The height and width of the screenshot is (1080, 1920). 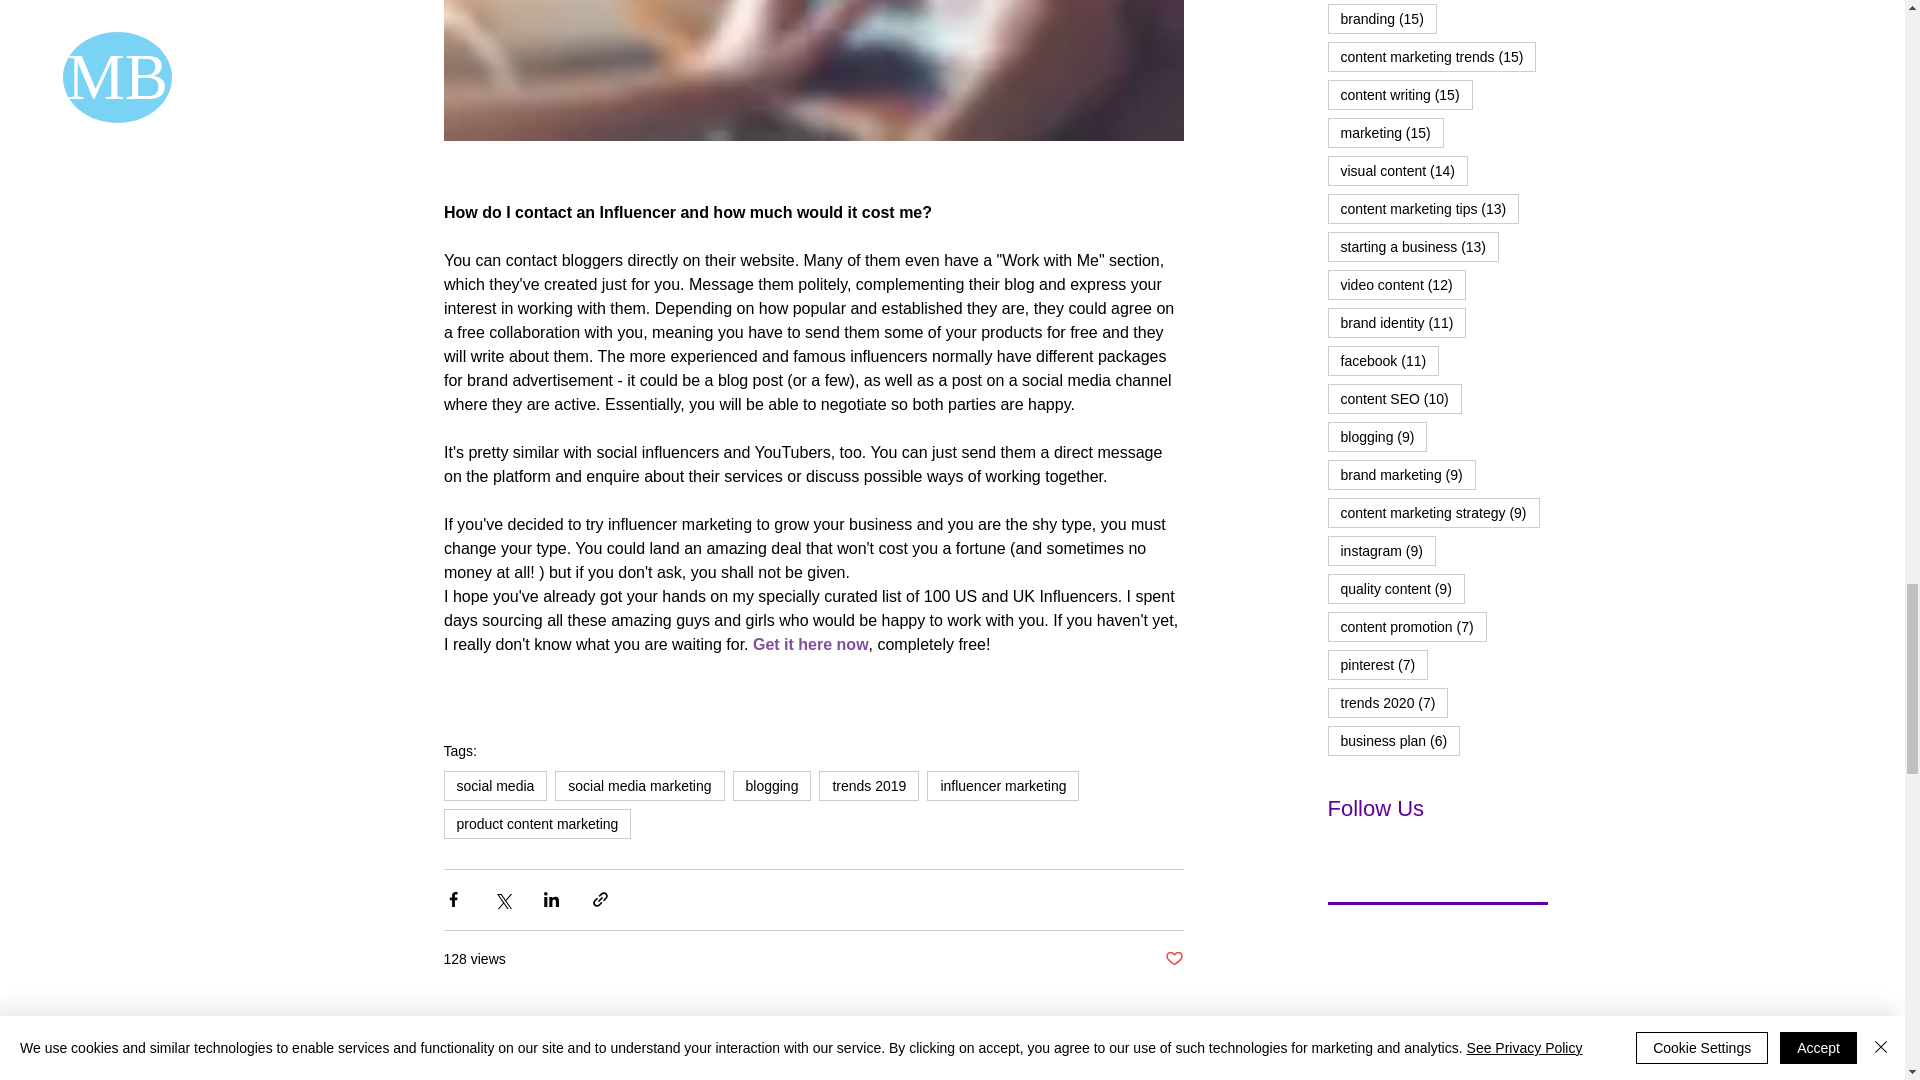 What do you see at coordinates (638, 786) in the screenshot?
I see `social media marketing` at bounding box center [638, 786].